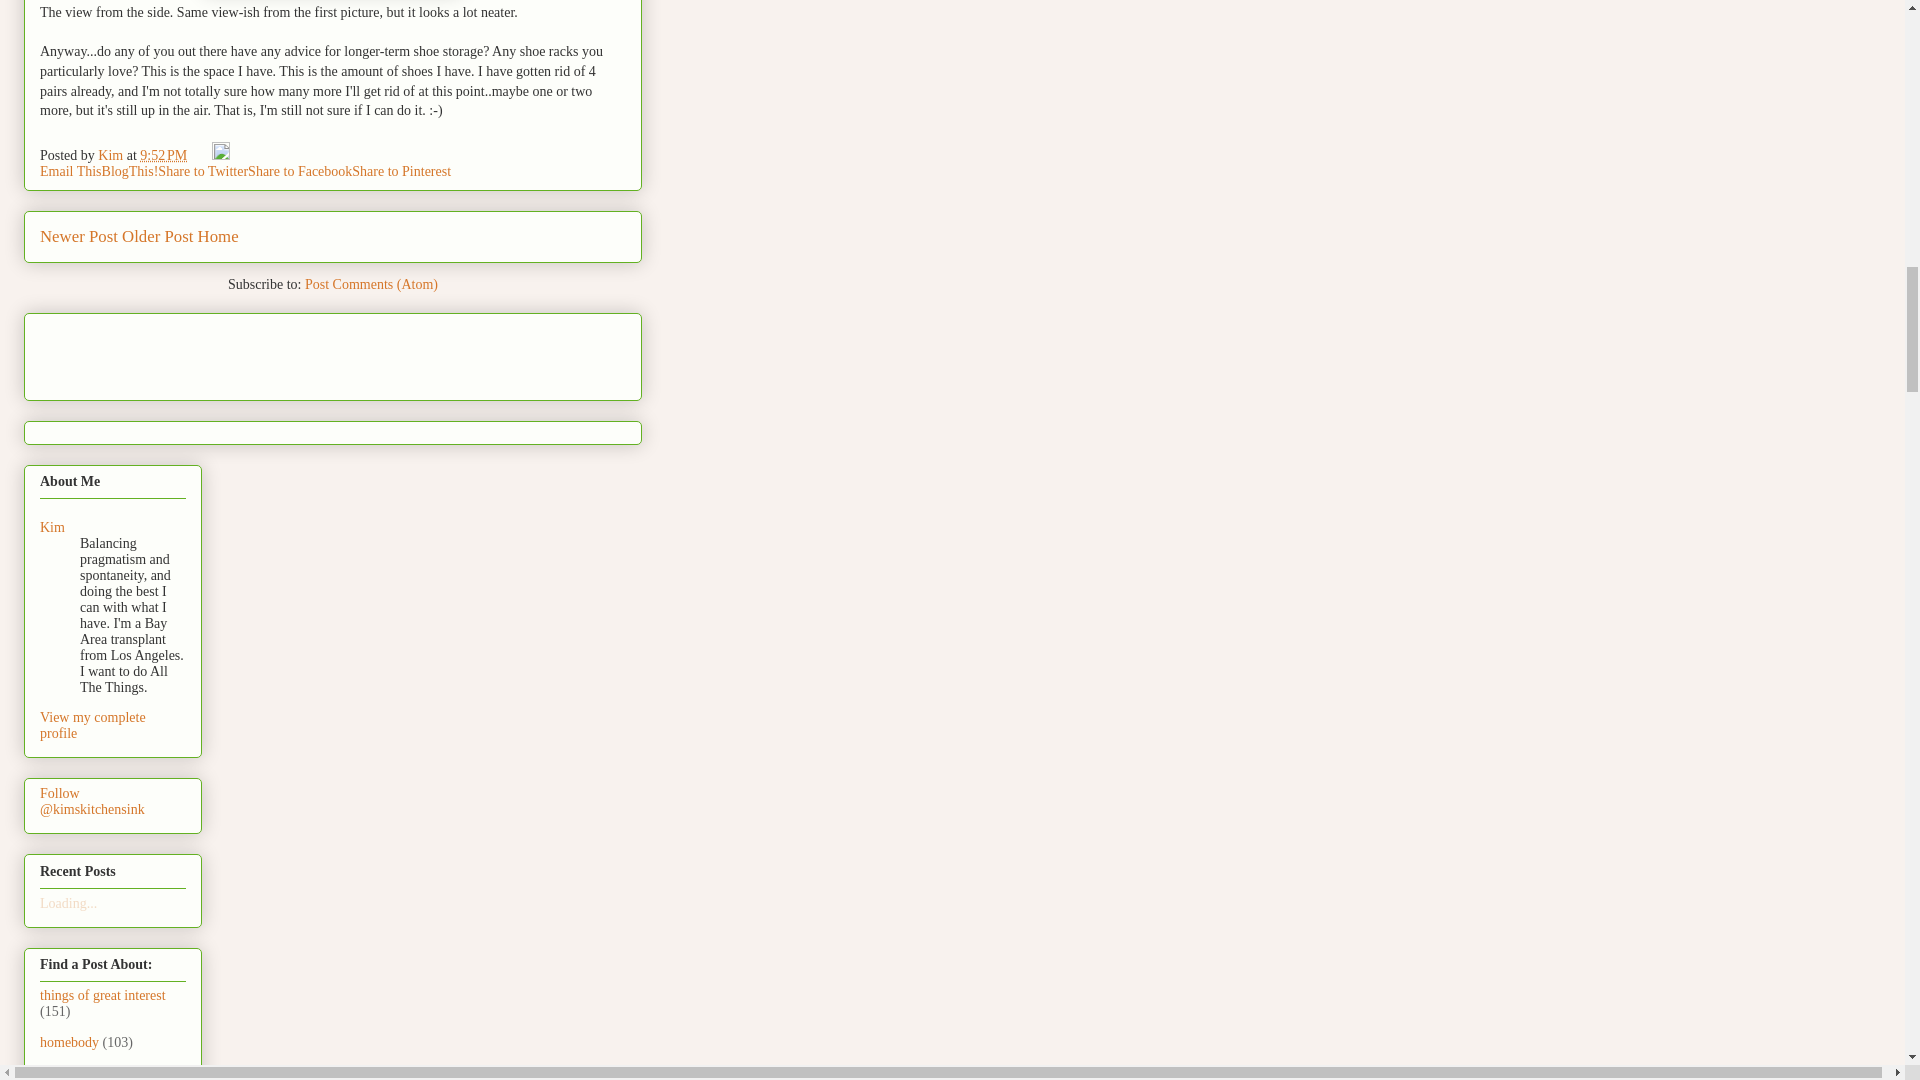  Describe the element at coordinates (130, 172) in the screenshot. I see `BlogThis!` at that location.